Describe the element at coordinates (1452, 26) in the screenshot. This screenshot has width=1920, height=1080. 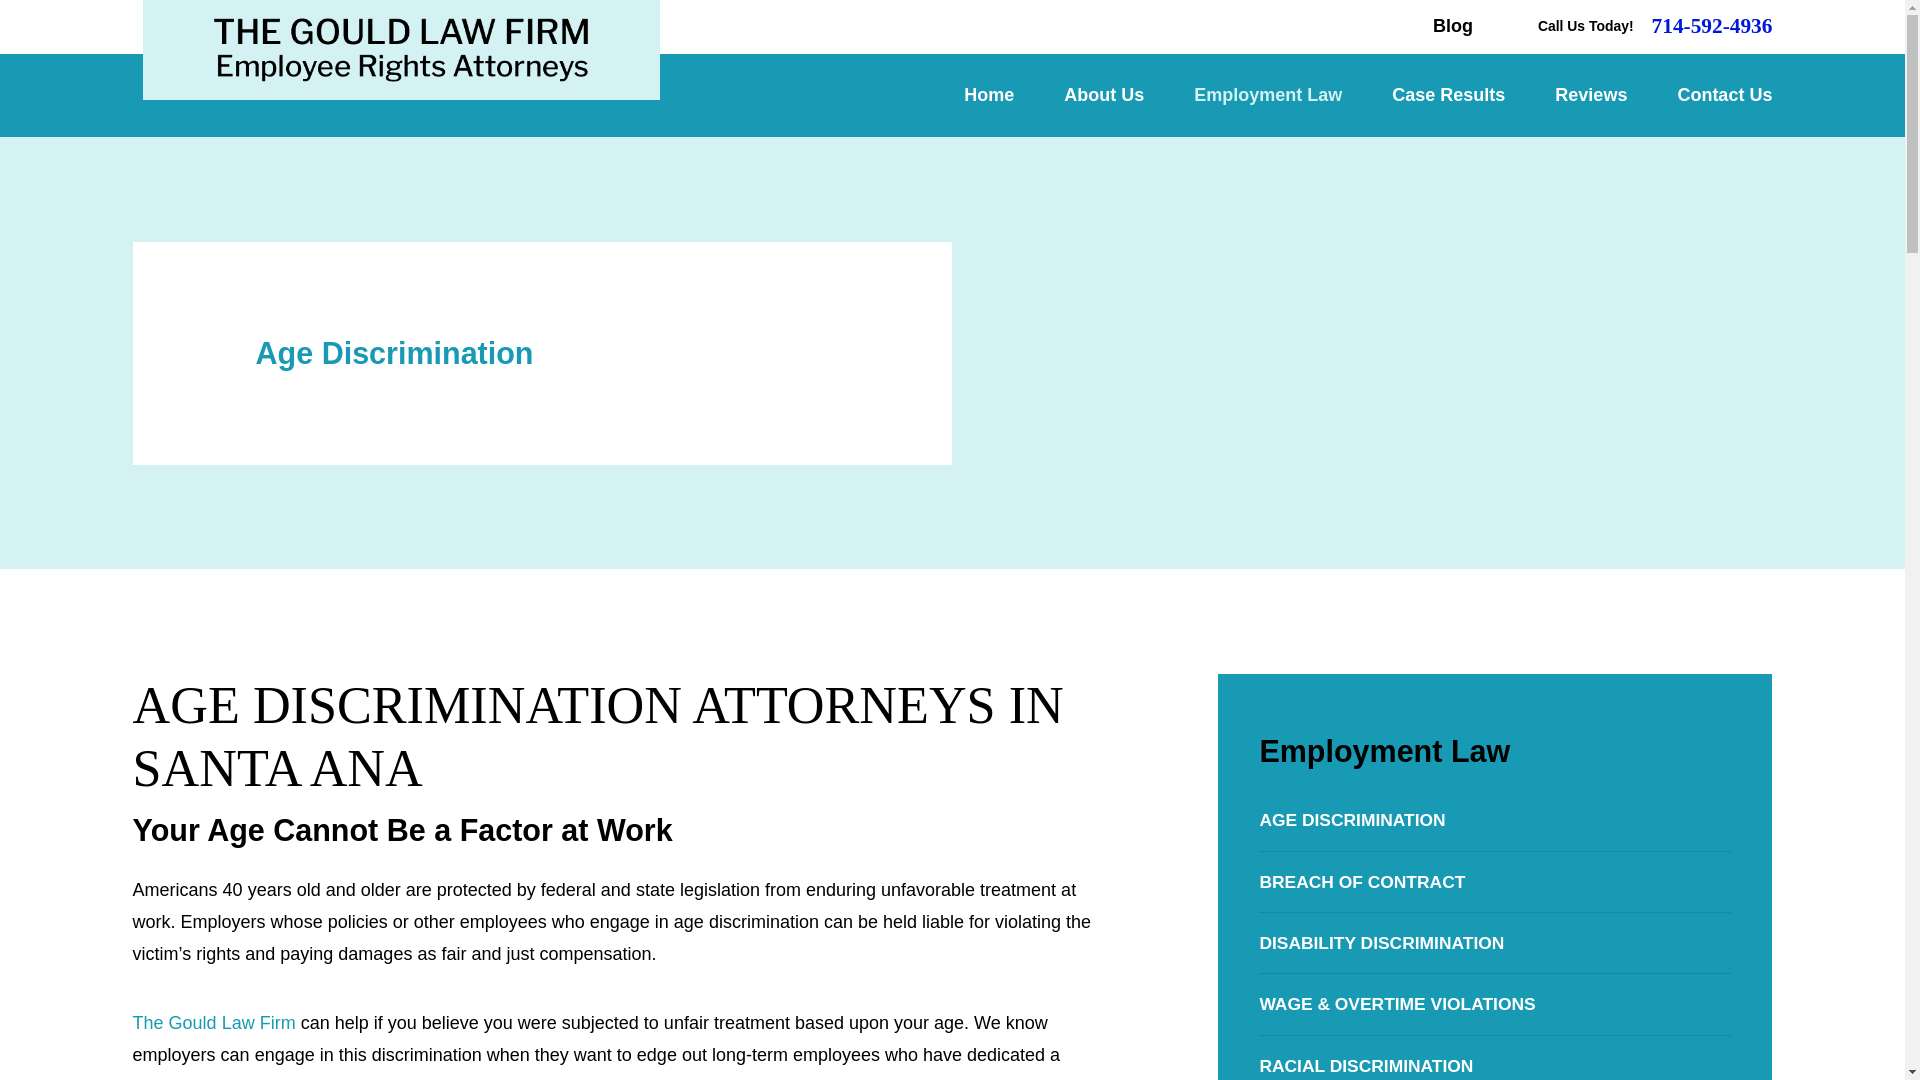
I see `Blog` at that location.